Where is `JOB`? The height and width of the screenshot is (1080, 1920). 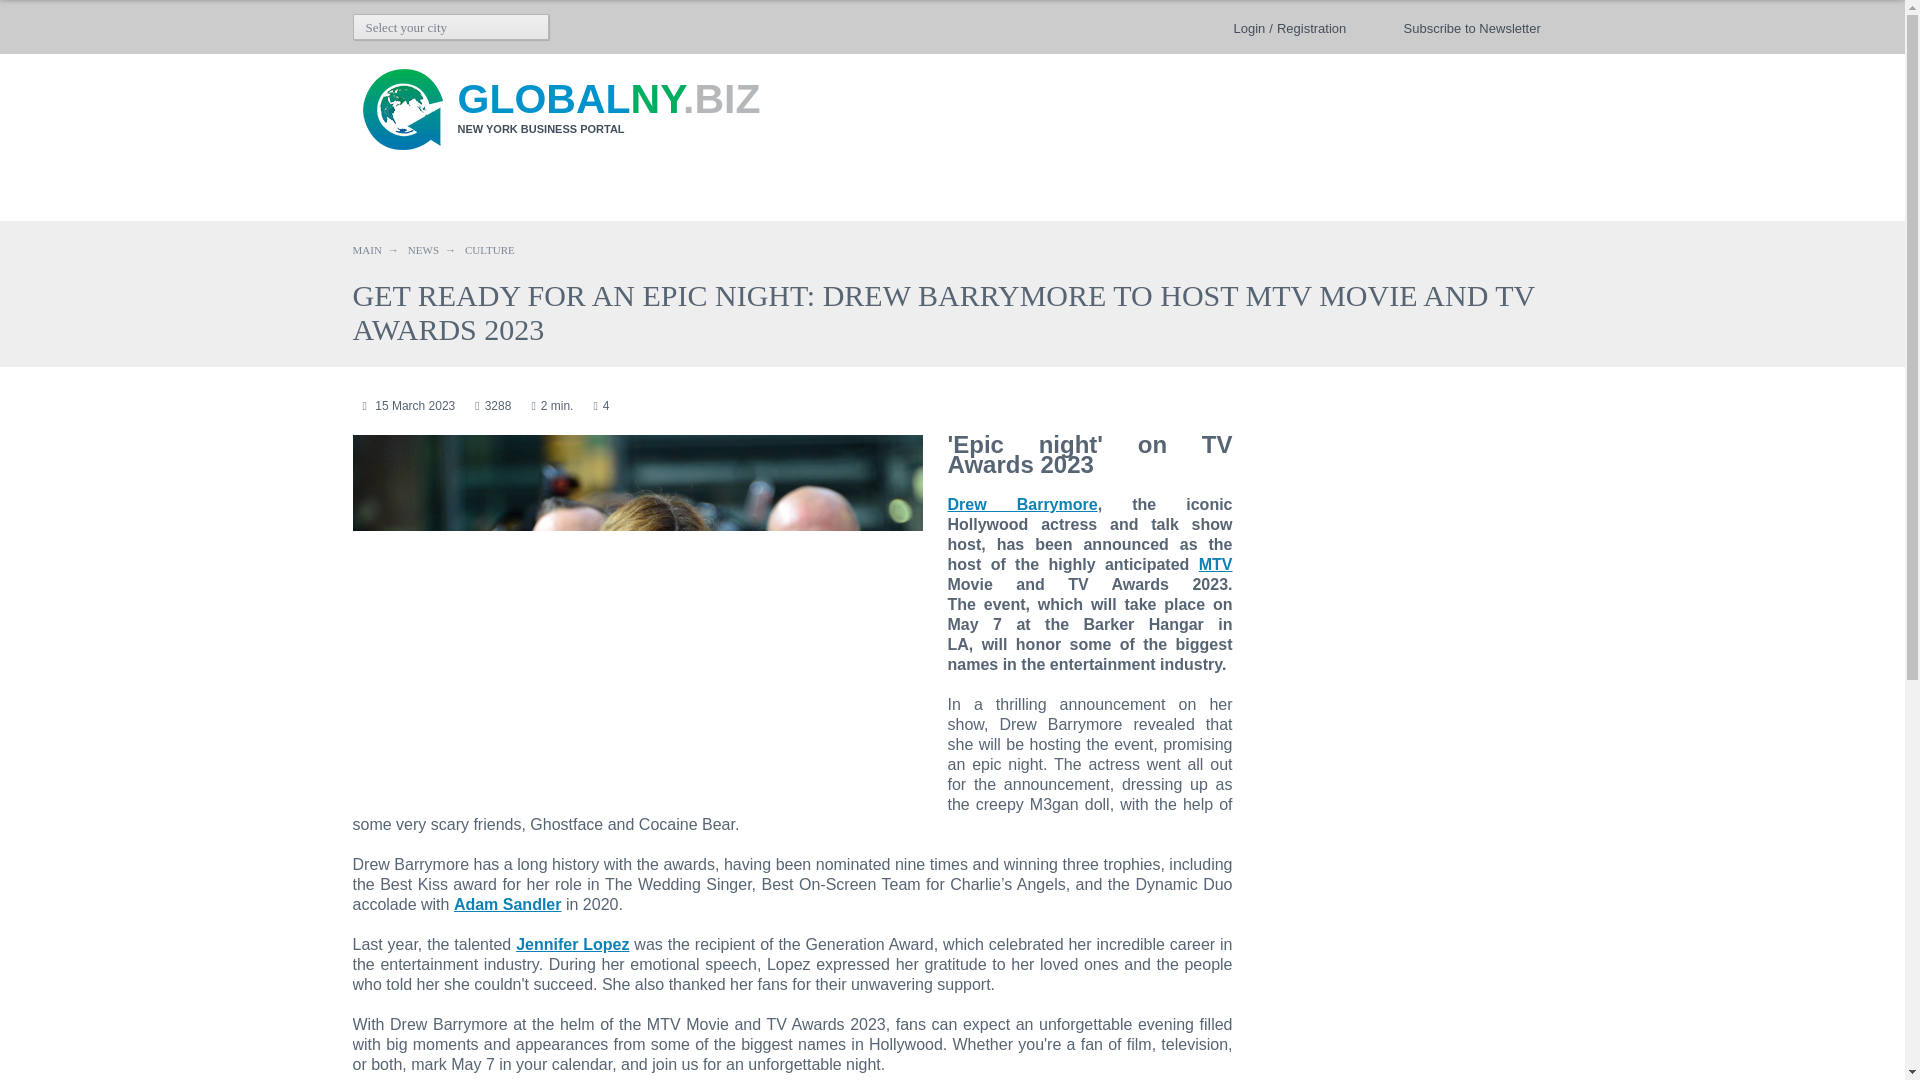
JOB is located at coordinates (1000, 197).